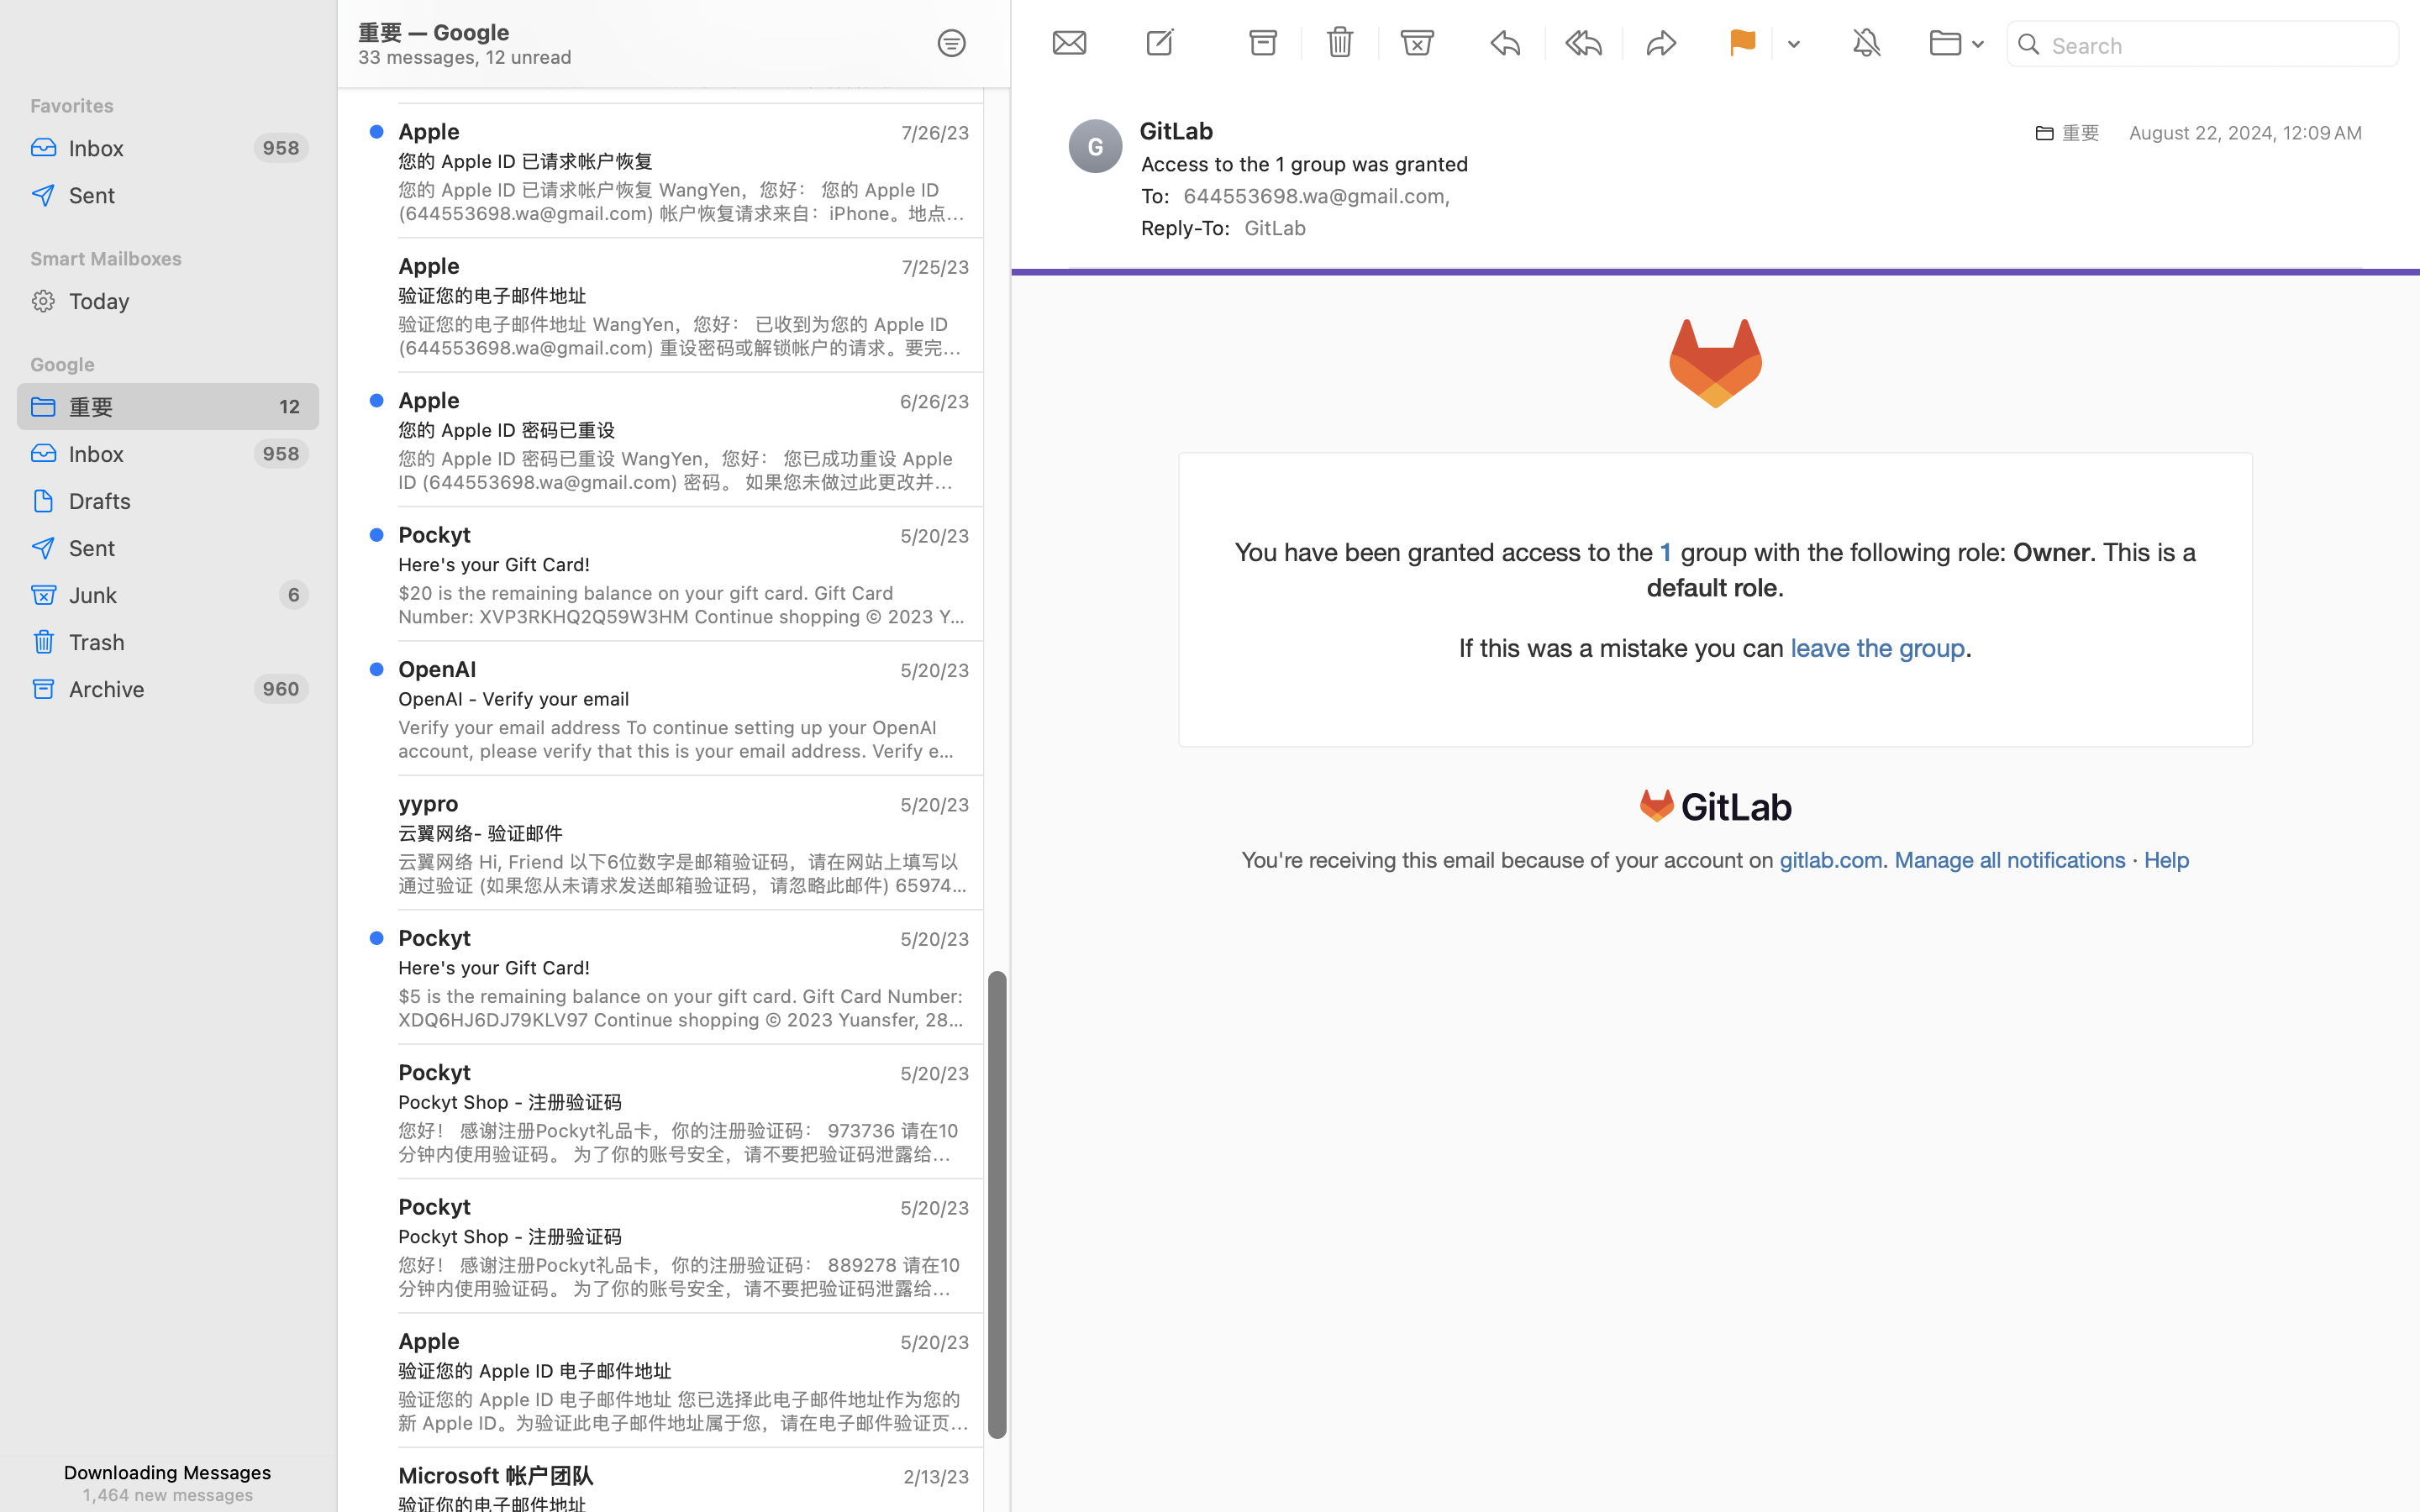  I want to click on 您的 Apple ID 已请求帐户恢复, so click(677, 161).